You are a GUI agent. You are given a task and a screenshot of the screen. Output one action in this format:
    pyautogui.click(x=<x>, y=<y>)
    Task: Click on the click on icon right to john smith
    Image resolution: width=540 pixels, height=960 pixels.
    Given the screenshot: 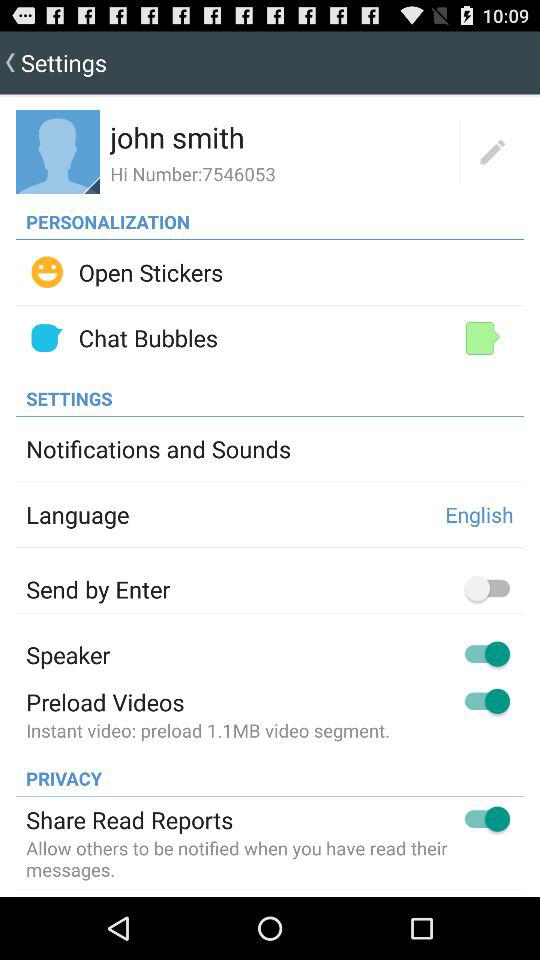 What is the action you would take?
    pyautogui.click(x=492, y=152)
    